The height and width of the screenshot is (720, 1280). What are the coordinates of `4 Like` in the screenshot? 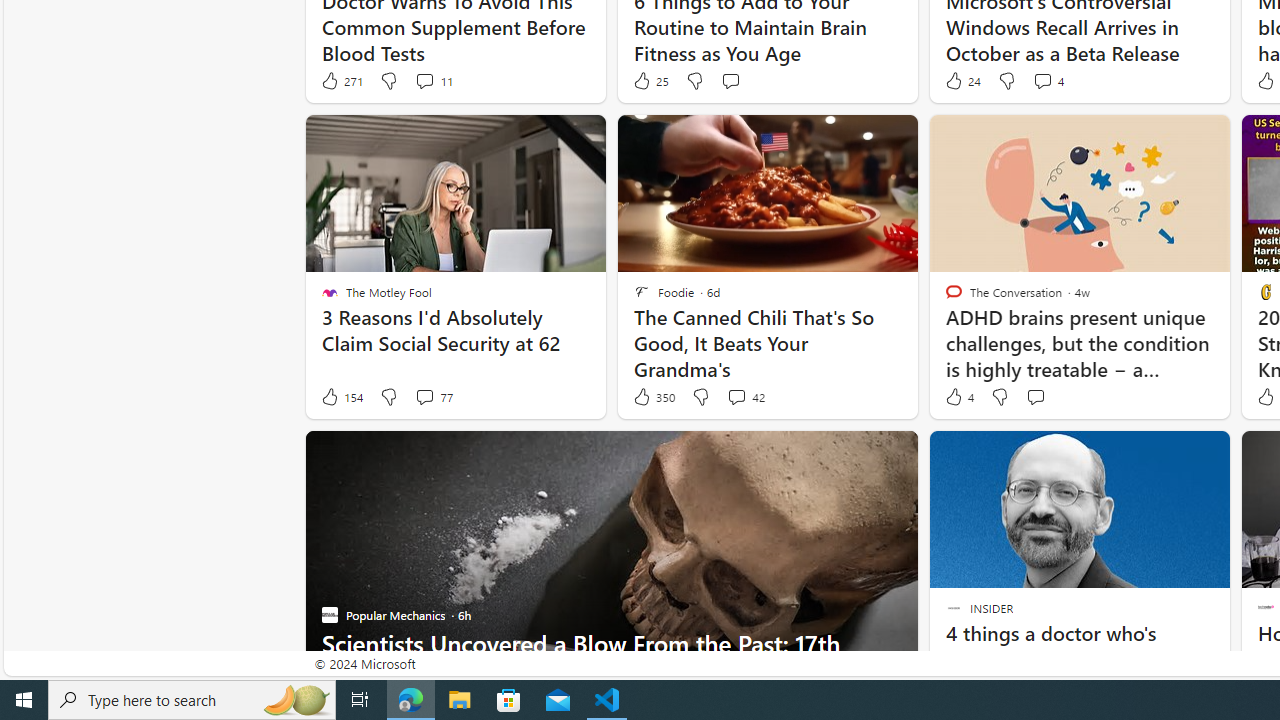 It's located at (958, 397).